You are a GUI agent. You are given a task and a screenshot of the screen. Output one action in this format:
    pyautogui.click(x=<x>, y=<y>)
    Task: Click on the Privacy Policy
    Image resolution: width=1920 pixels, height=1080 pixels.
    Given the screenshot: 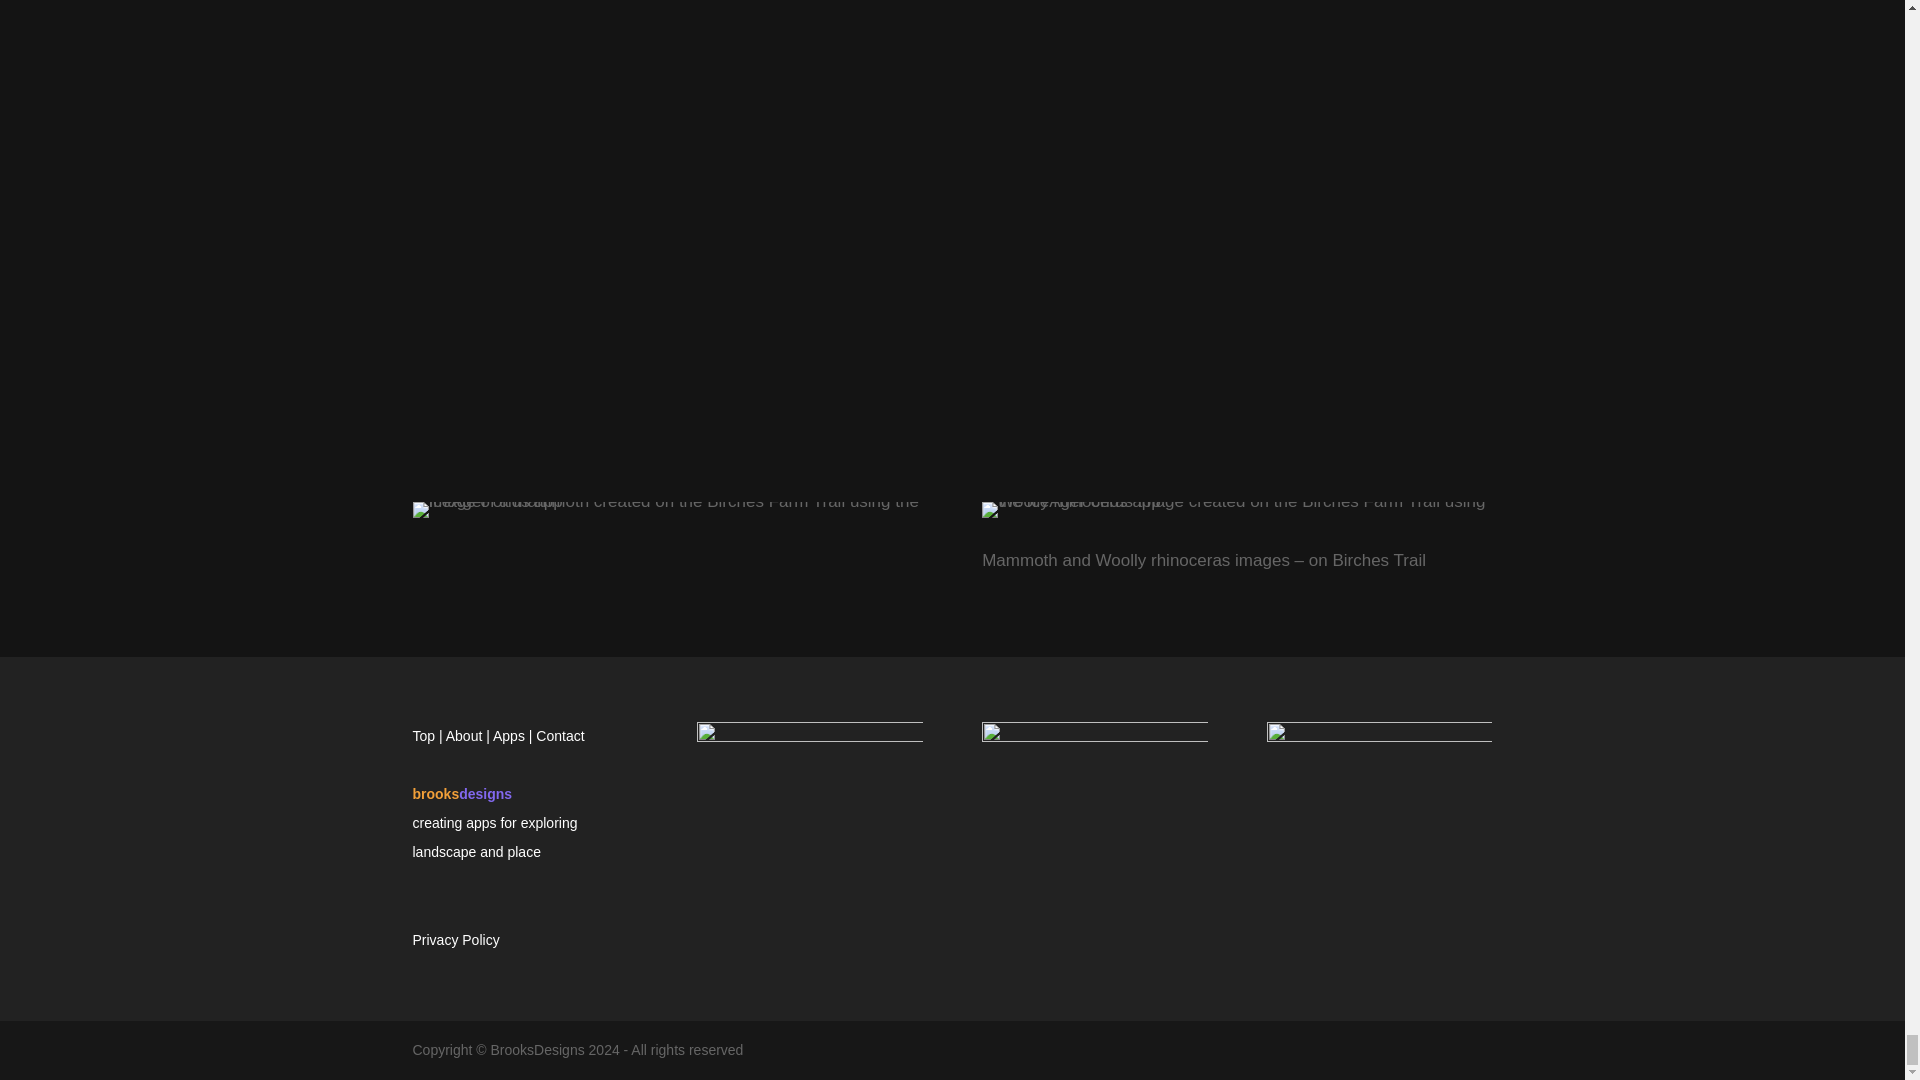 What is the action you would take?
    pyautogui.click(x=456, y=940)
    